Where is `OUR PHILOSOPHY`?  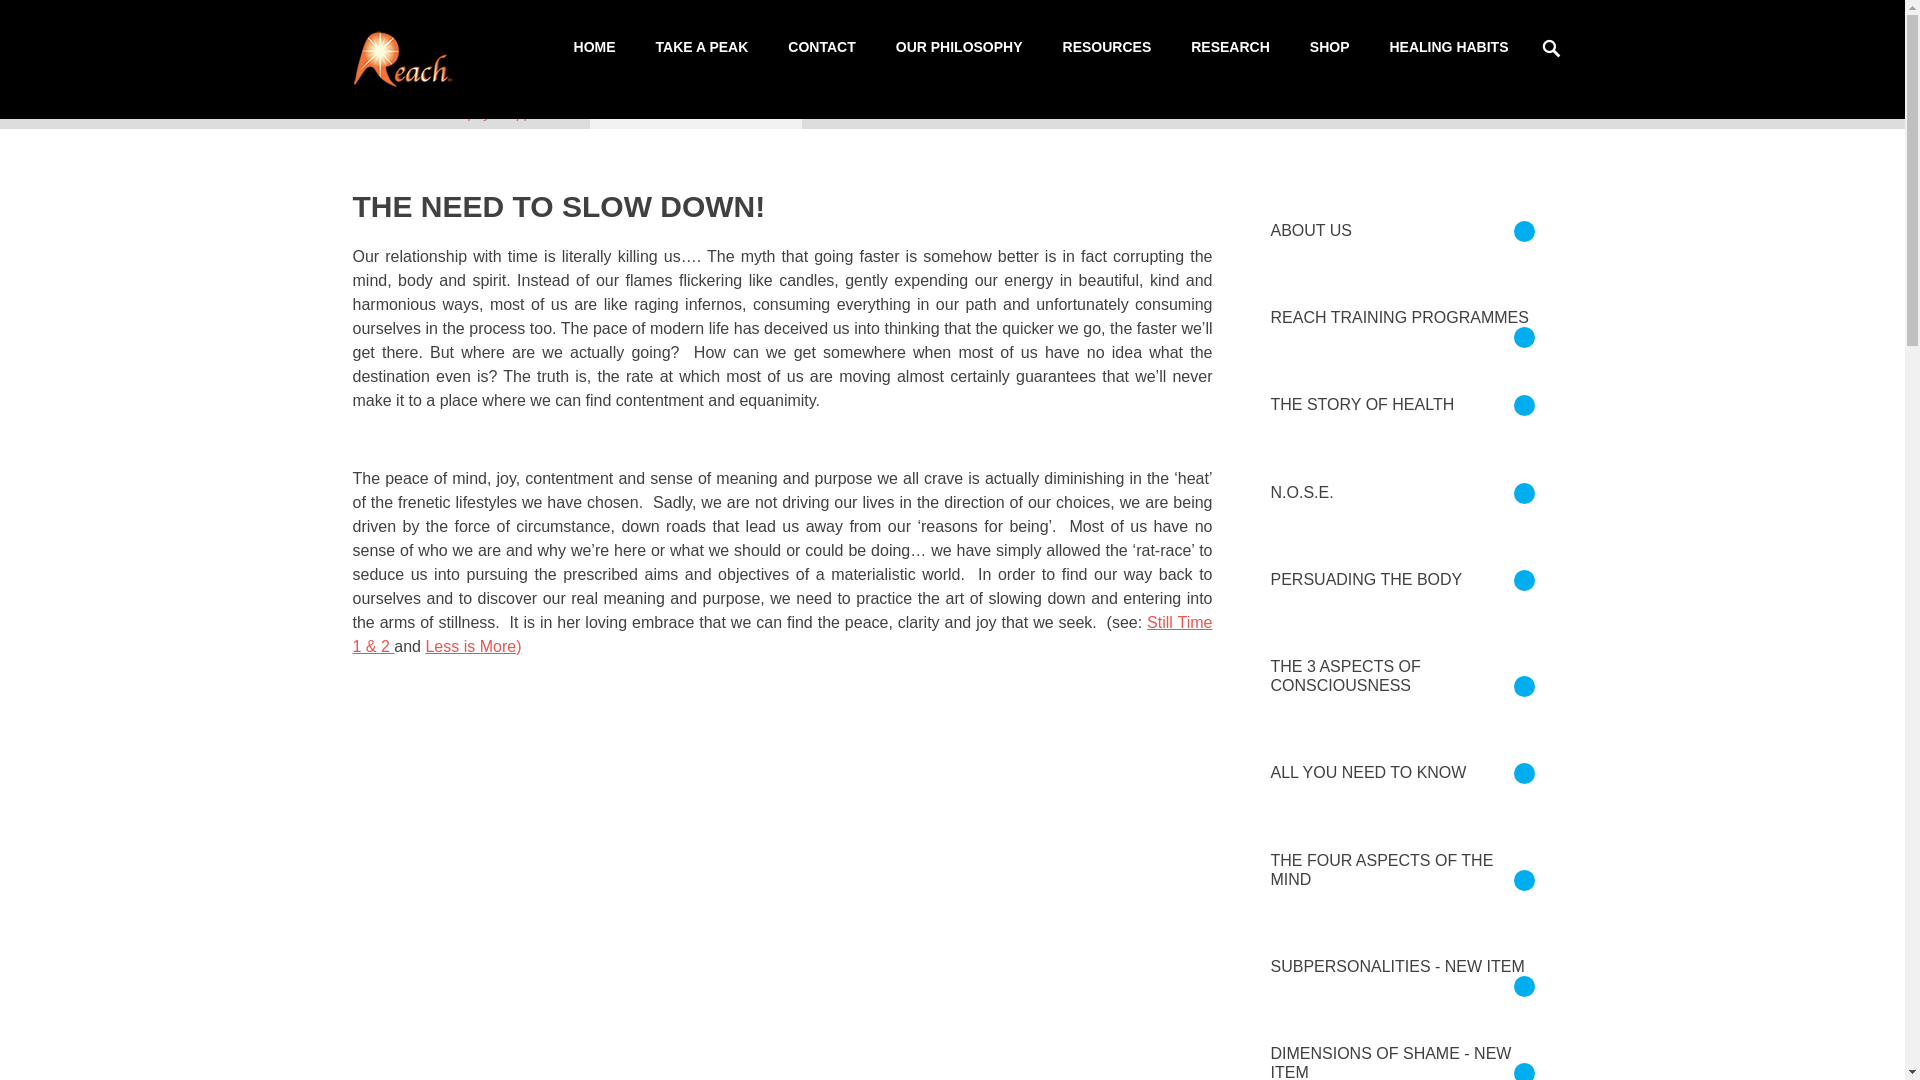 OUR PHILOSOPHY is located at coordinates (958, 48).